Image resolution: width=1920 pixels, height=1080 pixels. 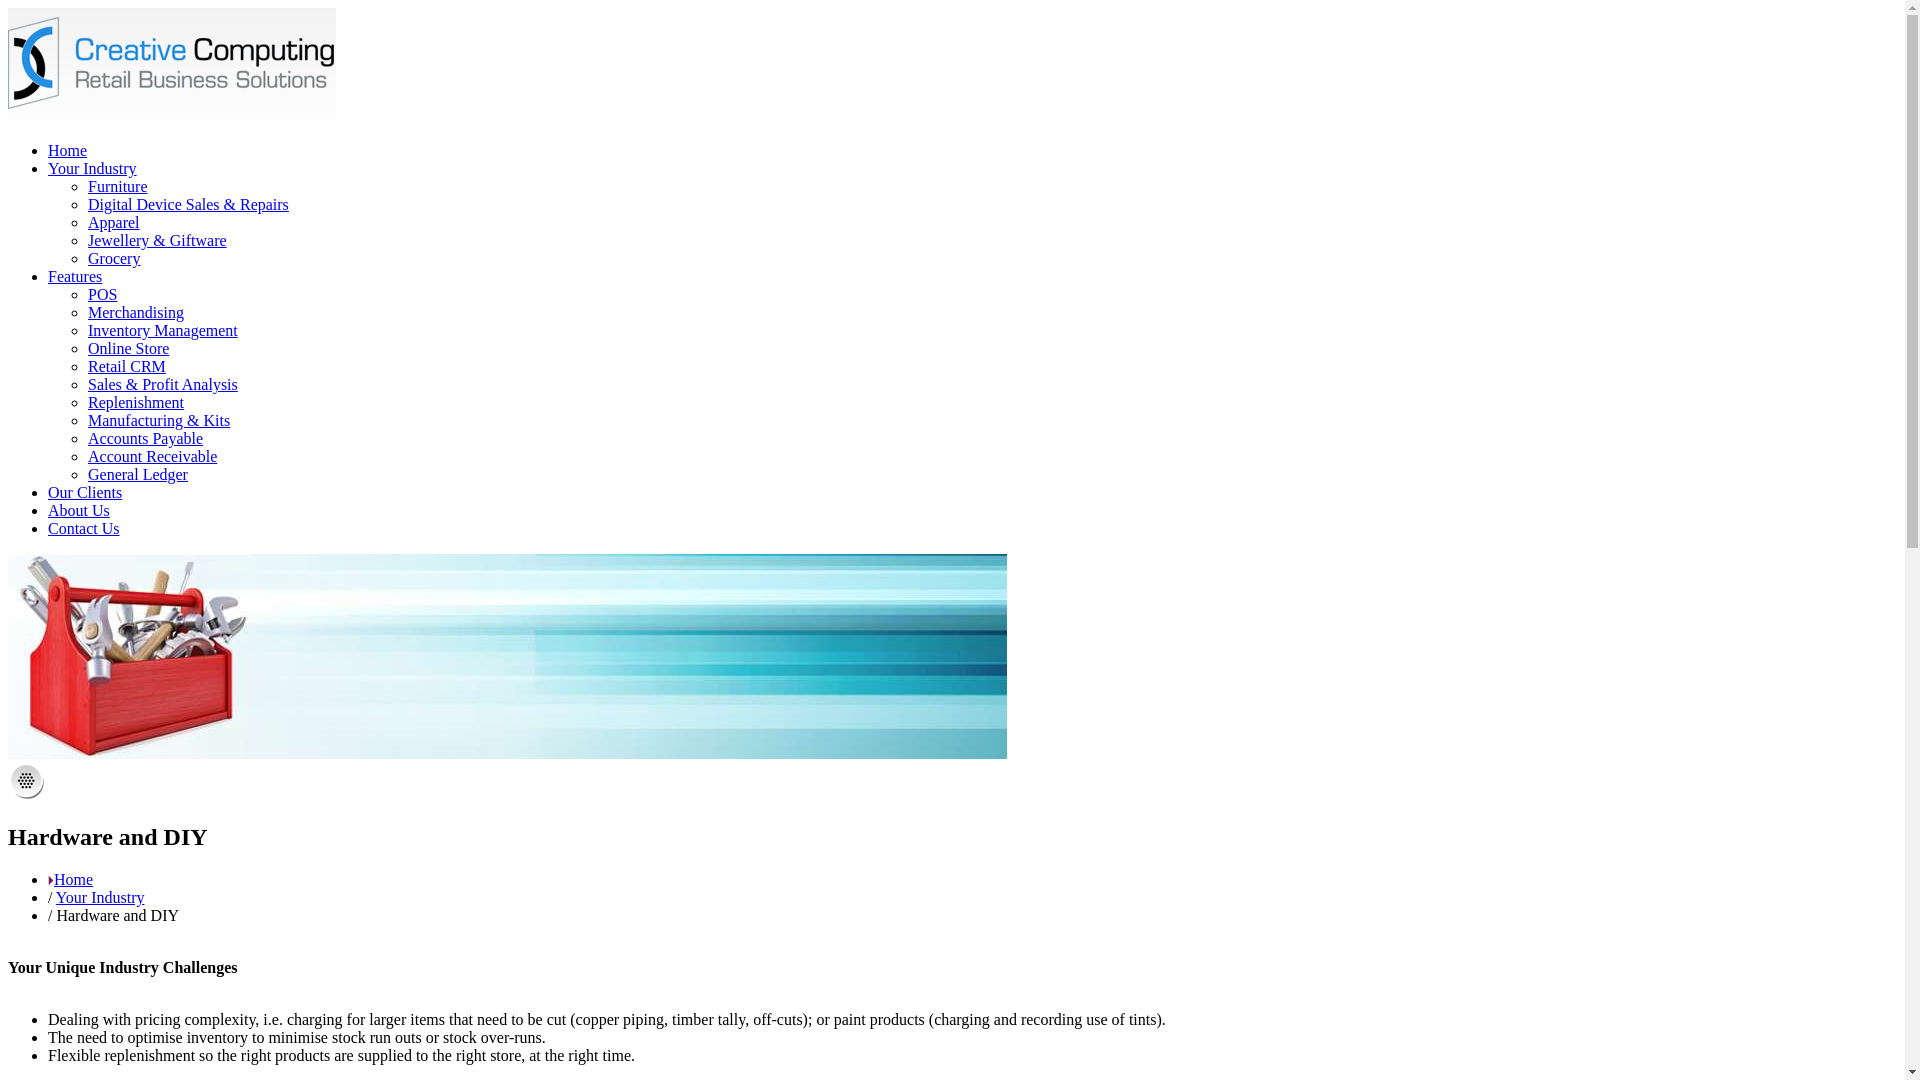 What do you see at coordinates (159, 420) in the screenshot?
I see `Manufacturing & Kits` at bounding box center [159, 420].